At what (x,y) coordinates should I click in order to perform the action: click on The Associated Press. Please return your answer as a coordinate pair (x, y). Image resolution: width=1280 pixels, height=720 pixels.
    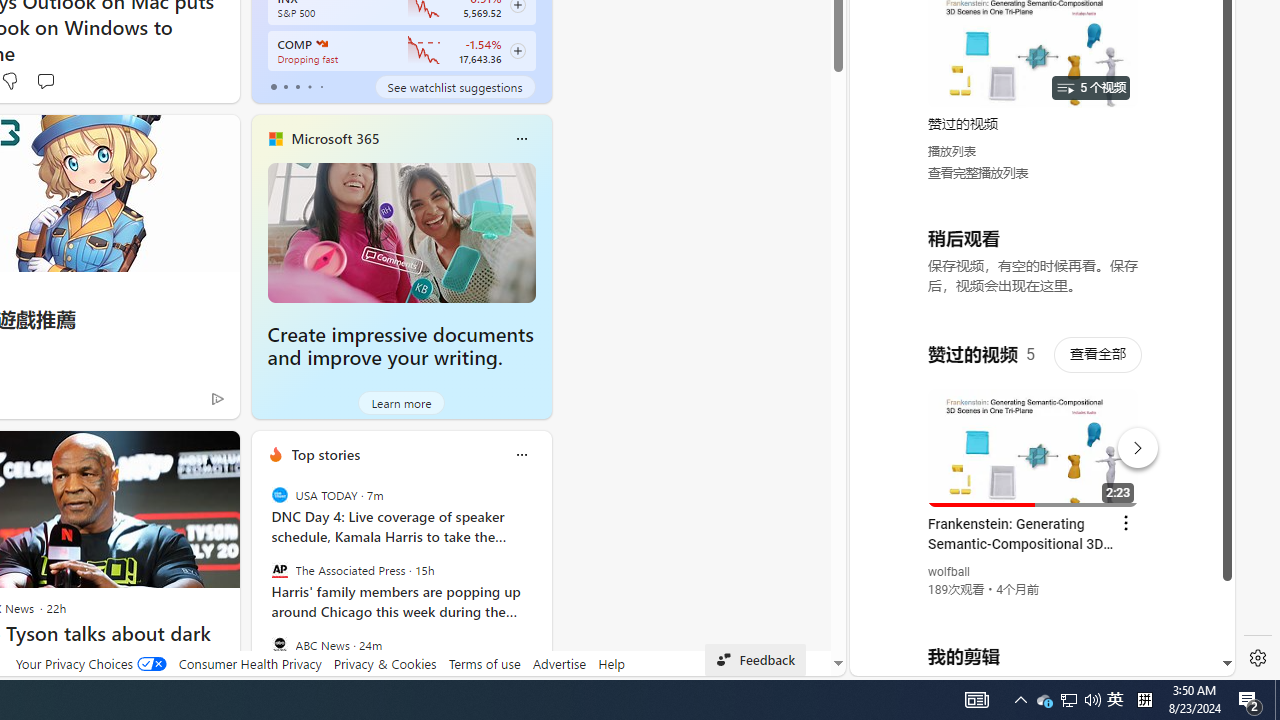
    Looking at the image, I should click on (280, 570).